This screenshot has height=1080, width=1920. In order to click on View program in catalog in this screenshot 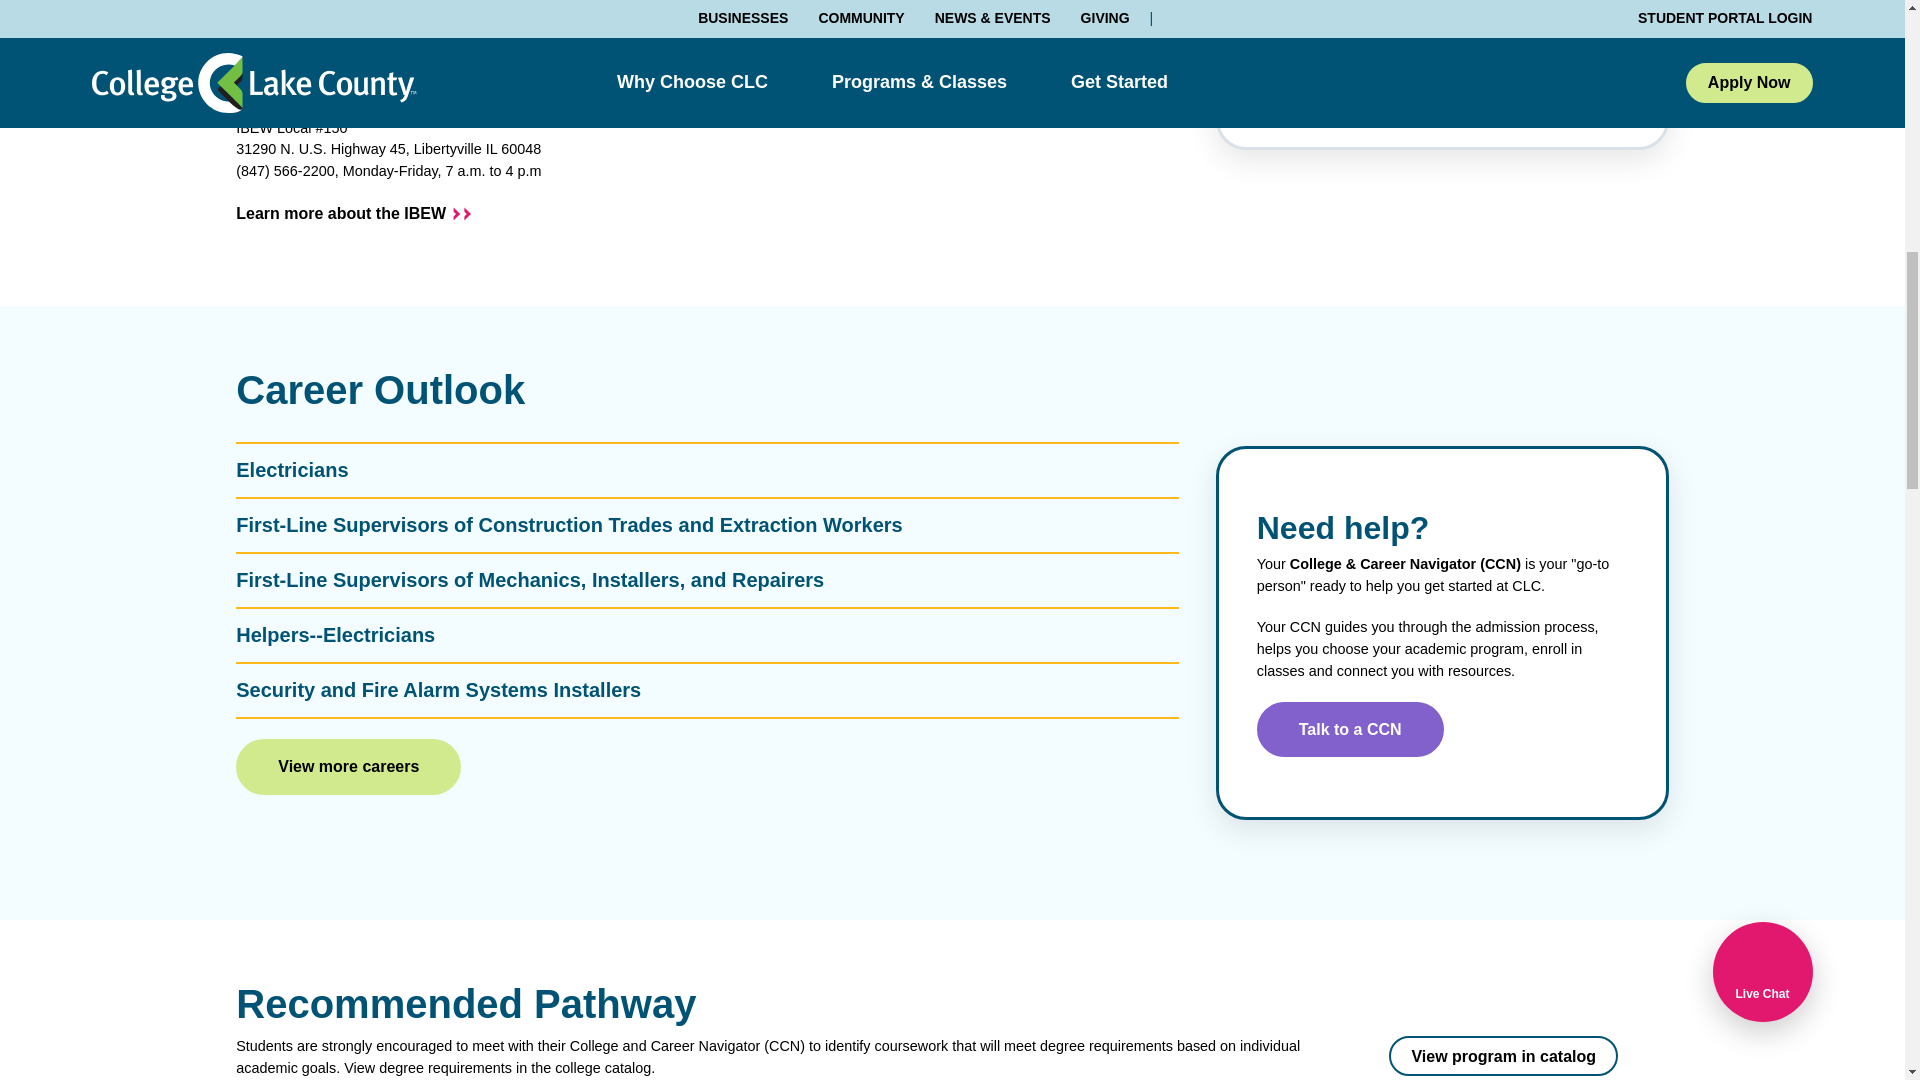, I will do `click(1503, 1055)`.